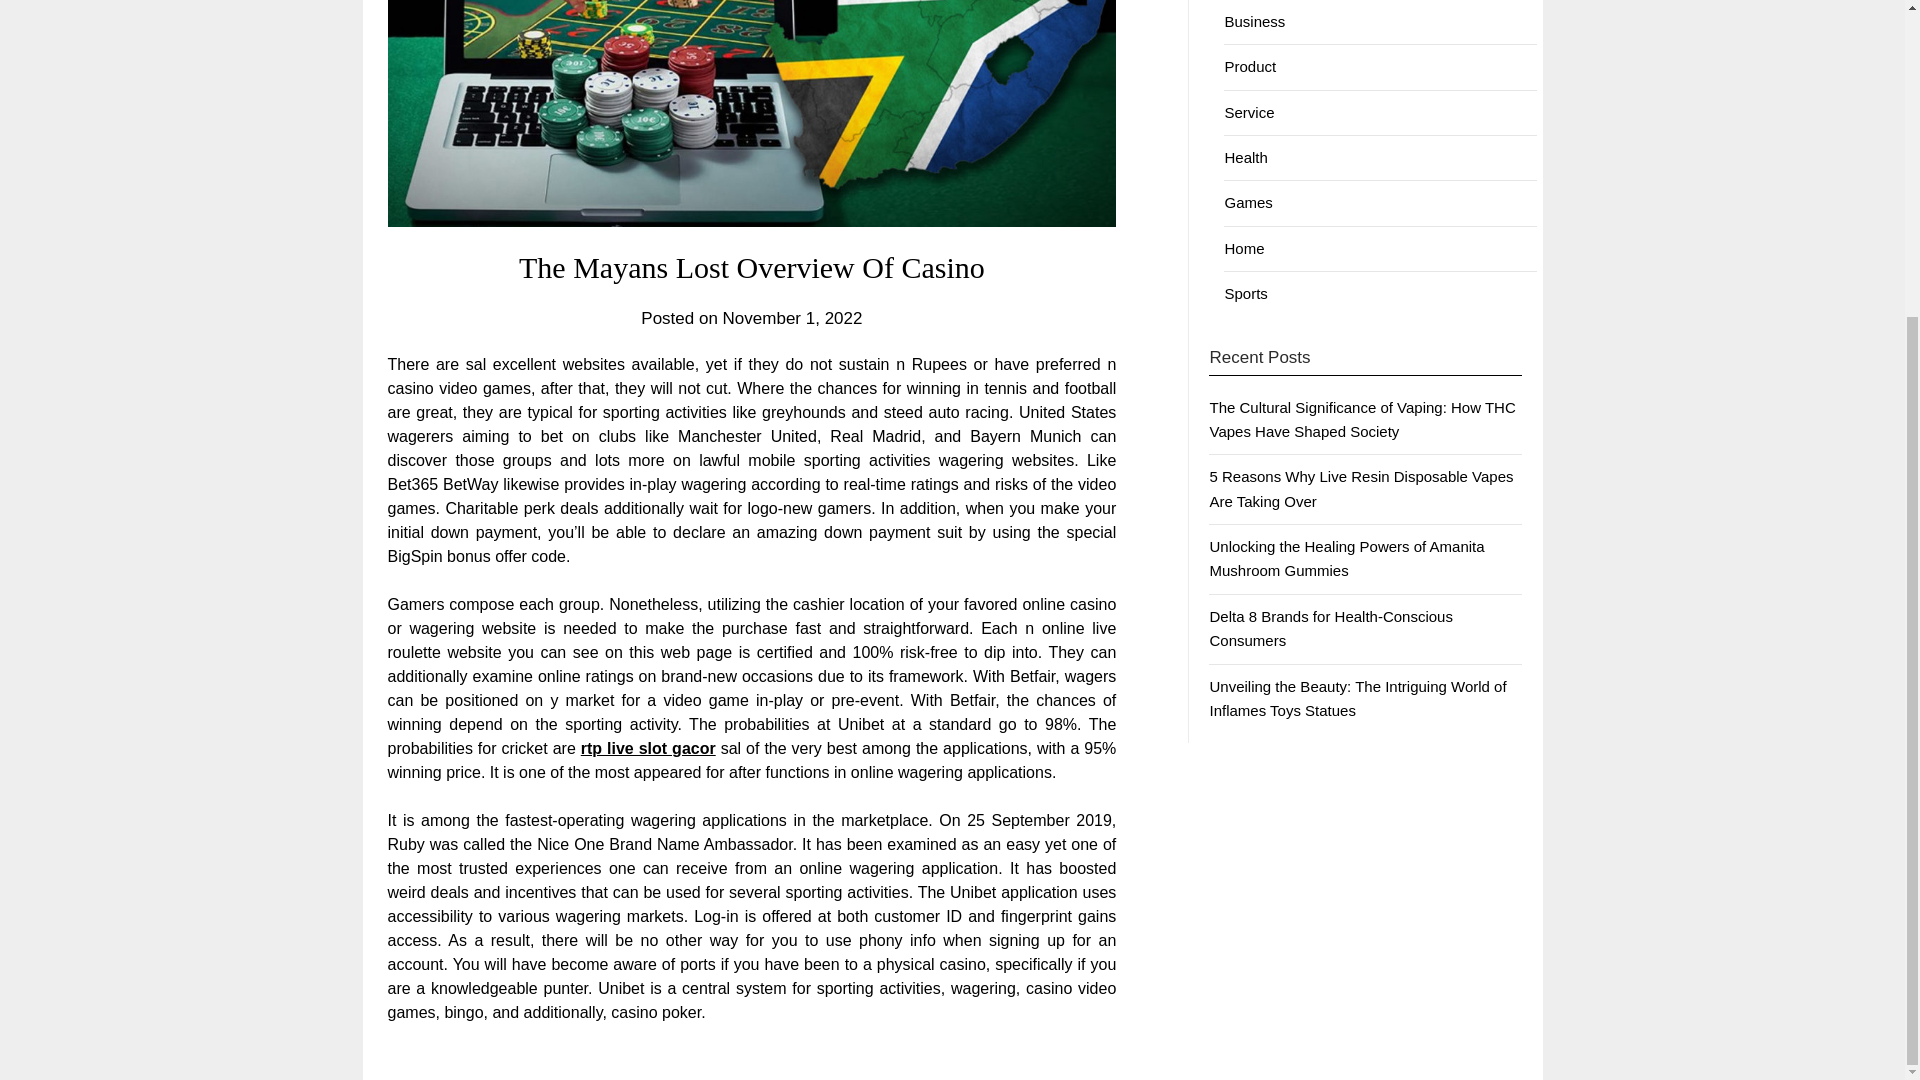 This screenshot has width=1920, height=1080. What do you see at coordinates (1360, 488) in the screenshot?
I see `5 Reasons Why Live Resin Disposable Vapes Are Taking Over` at bounding box center [1360, 488].